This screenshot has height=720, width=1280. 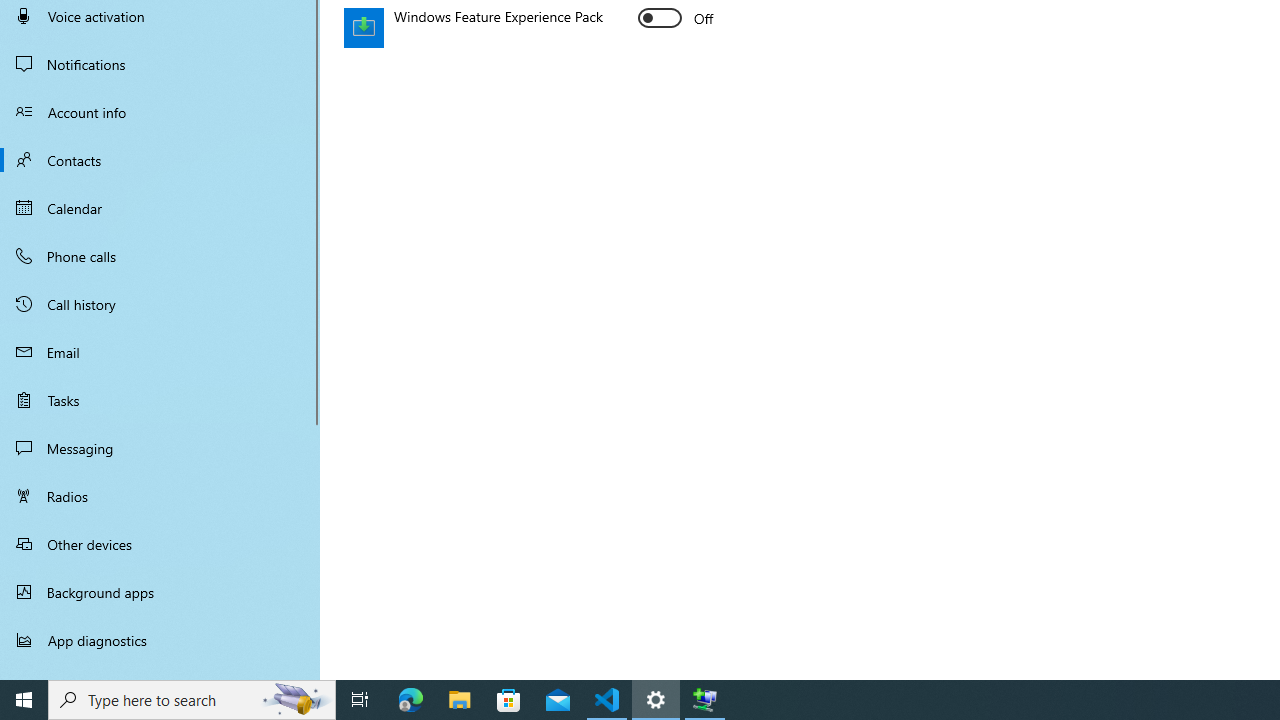 What do you see at coordinates (160, 64) in the screenshot?
I see `Notifications` at bounding box center [160, 64].